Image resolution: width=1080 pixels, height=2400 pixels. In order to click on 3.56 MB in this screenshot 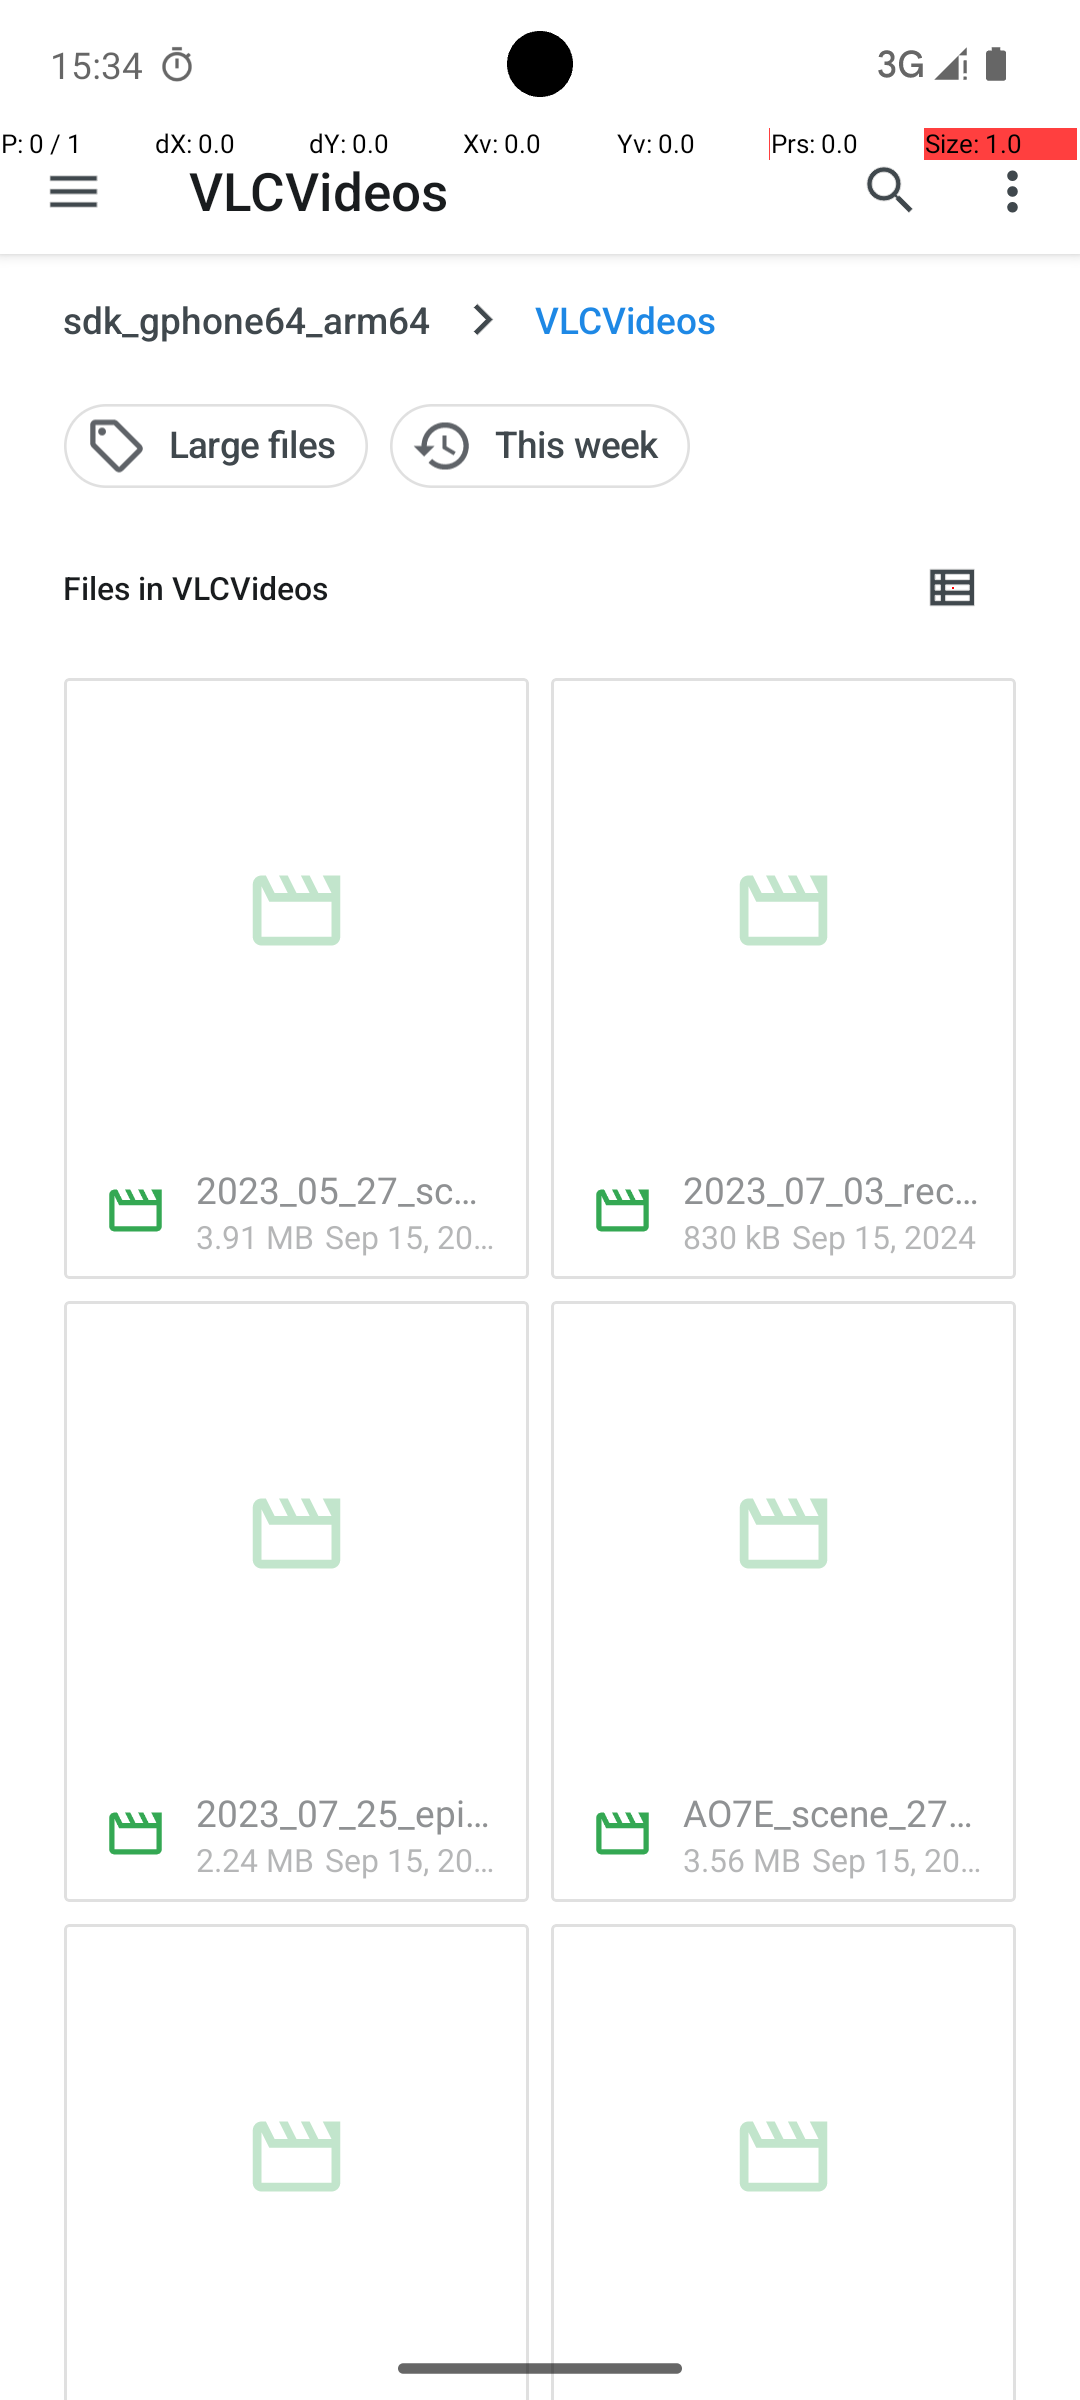, I will do `click(742, 1859)`.